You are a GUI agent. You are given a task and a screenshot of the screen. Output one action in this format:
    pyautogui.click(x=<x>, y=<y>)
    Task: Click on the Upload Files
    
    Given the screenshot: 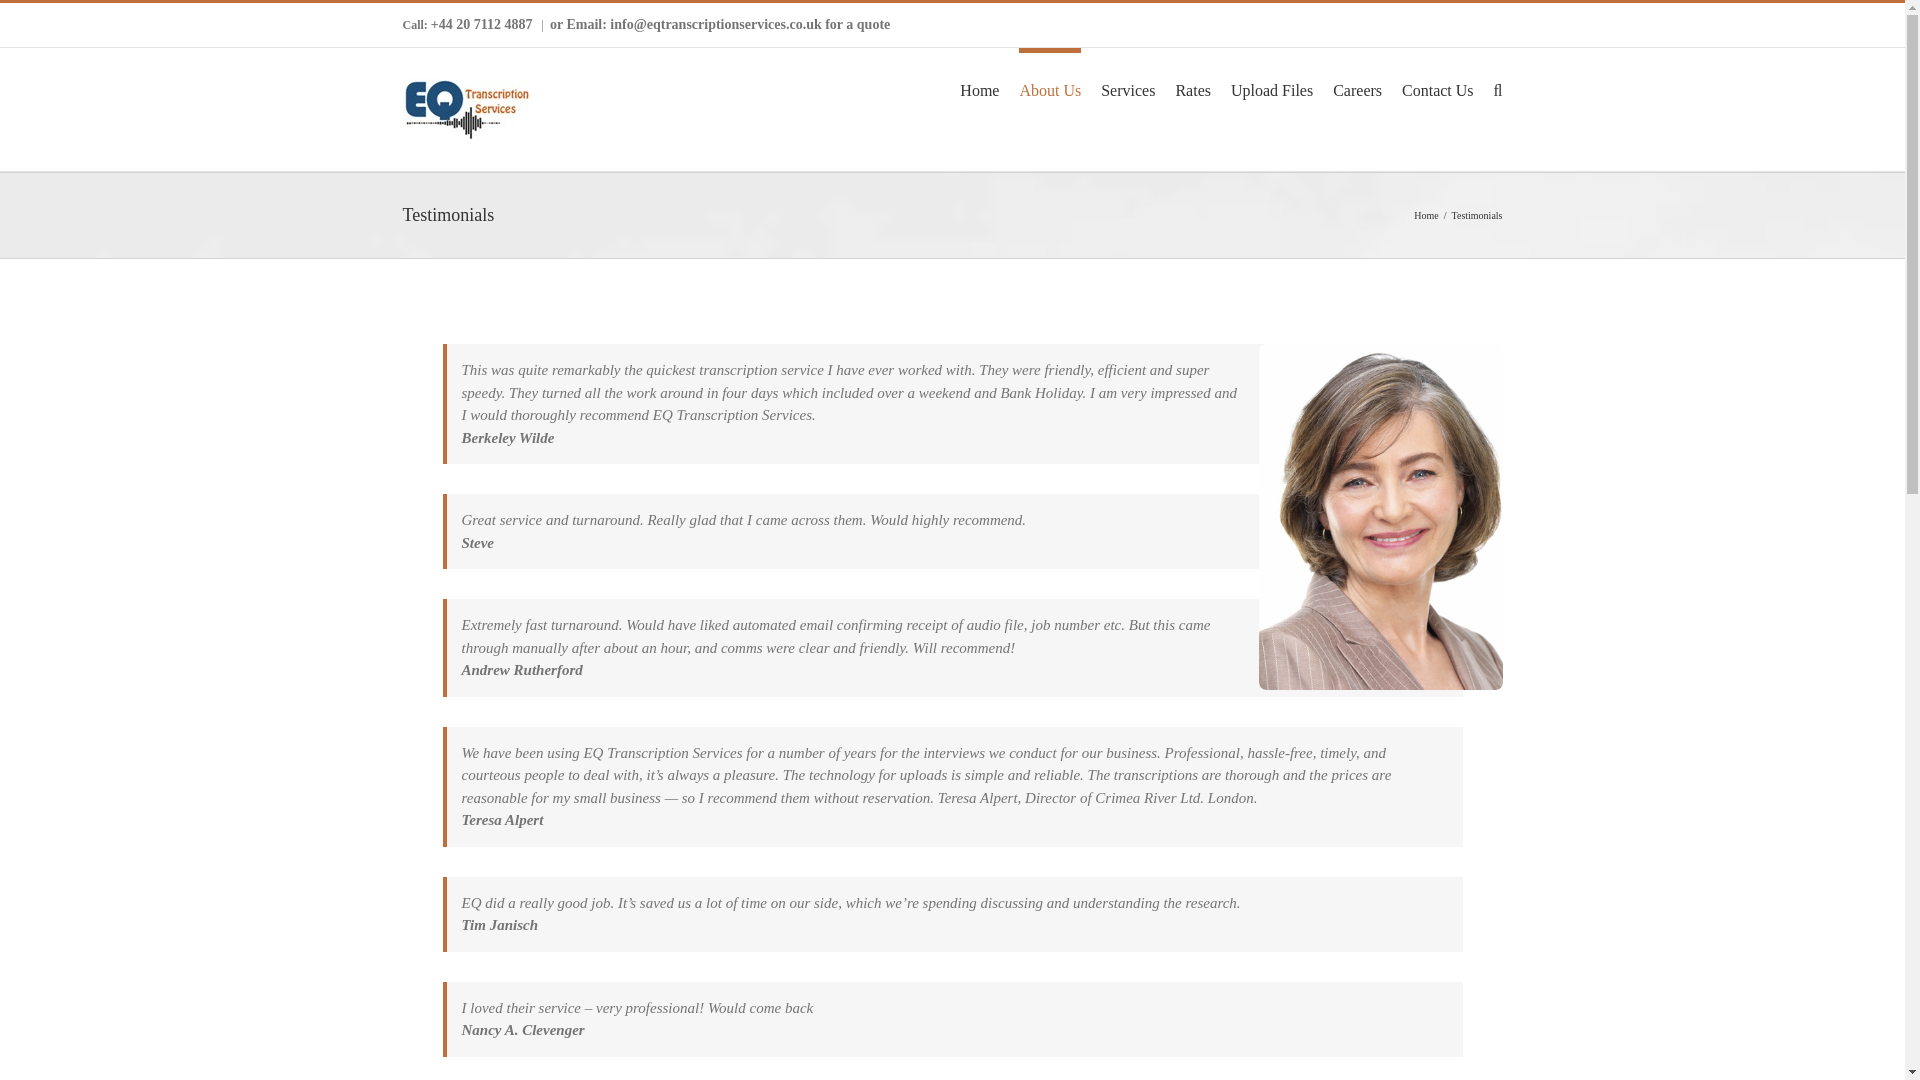 What is the action you would take?
    pyautogui.click(x=1272, y=88)
    